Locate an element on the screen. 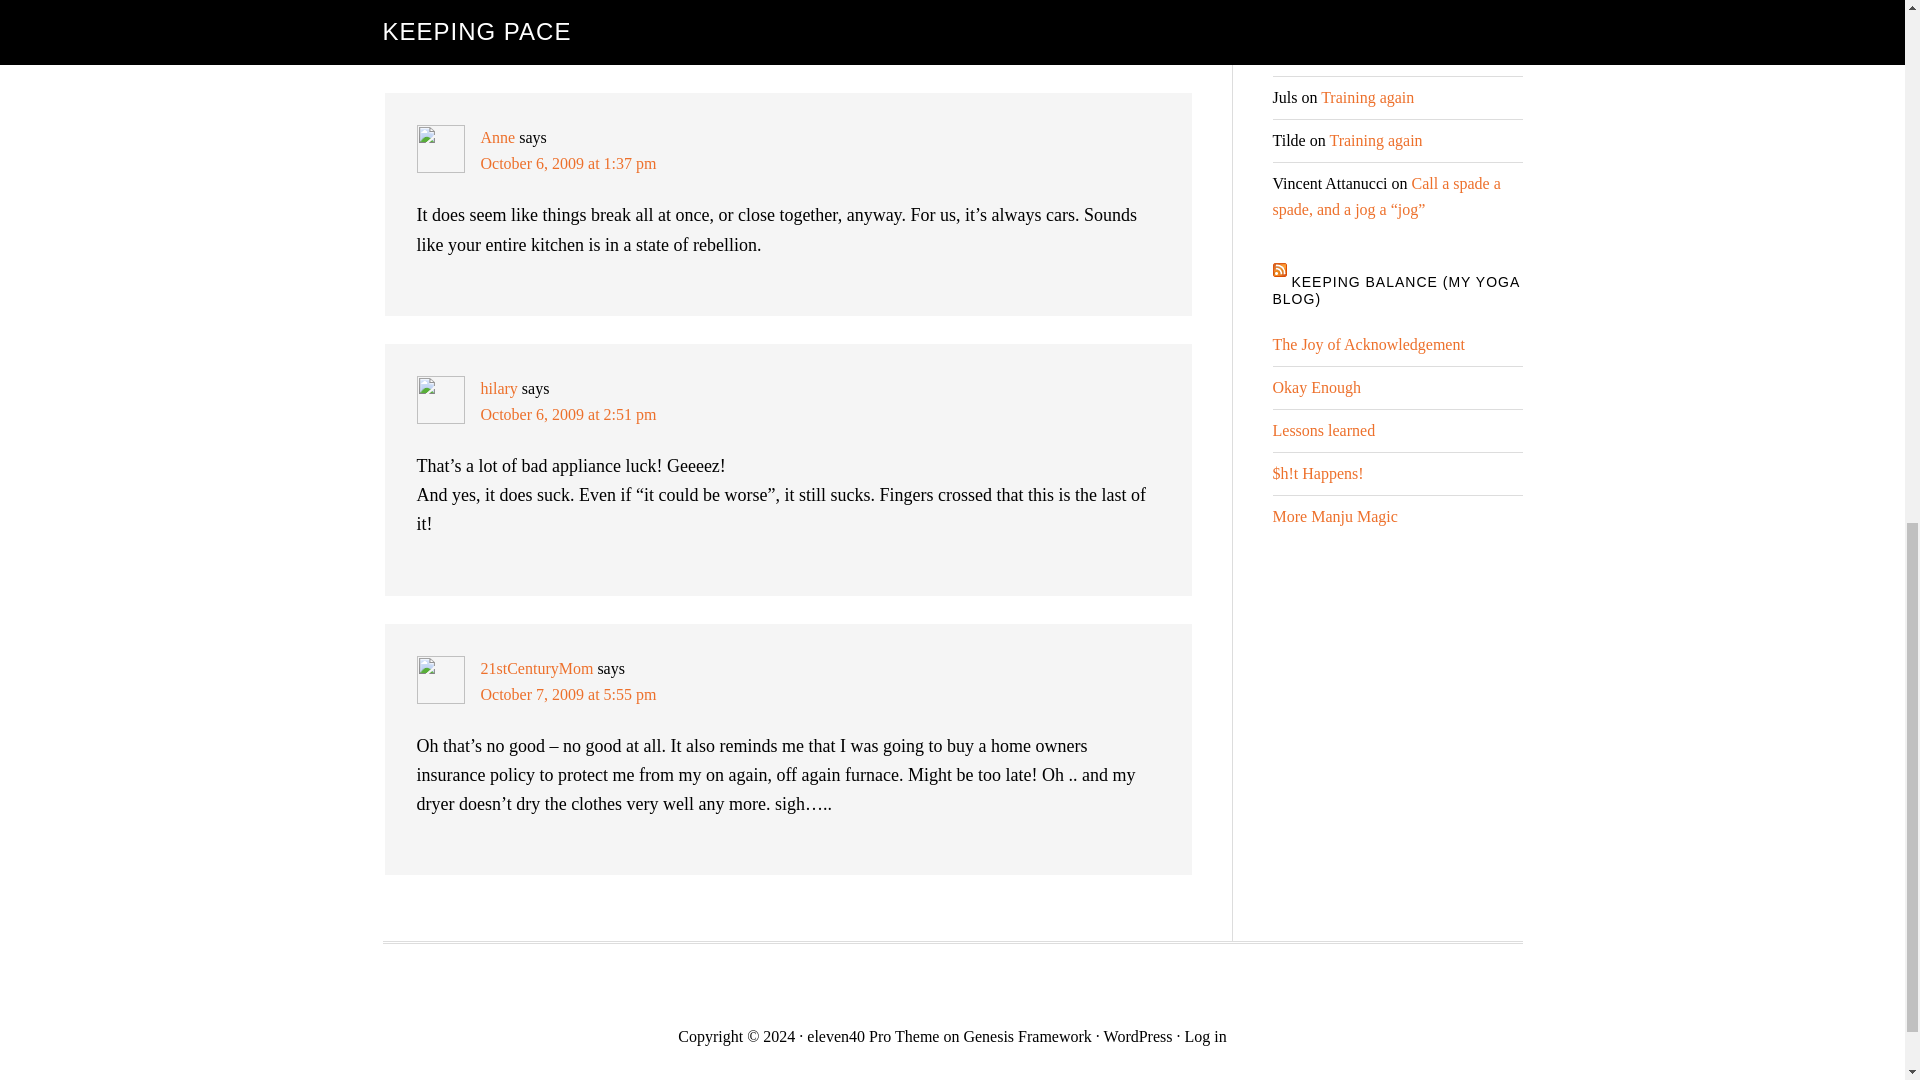  Training again is located at coordinates (1375, 140).